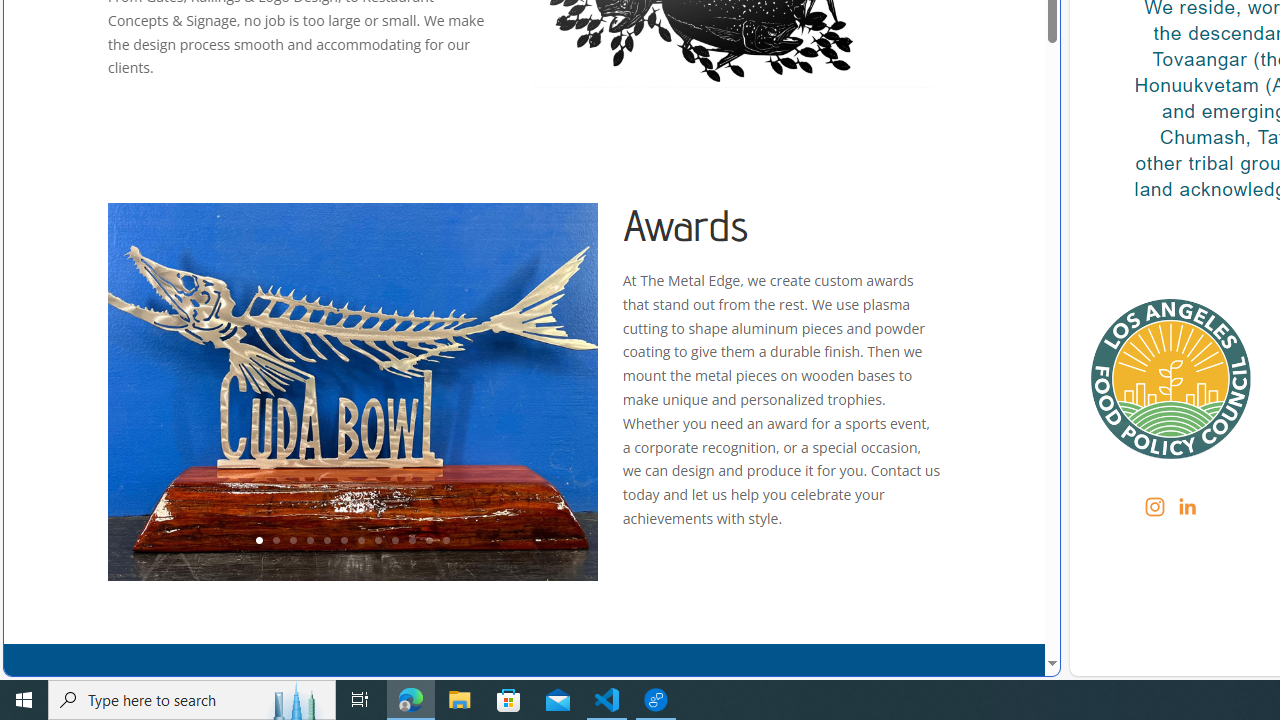 Image resolution: width=1280 pixels, height=720 pixels. What do you see at coordinates (360, 541) in the screenshot?
I see `7` at bounding box center [360, 541].